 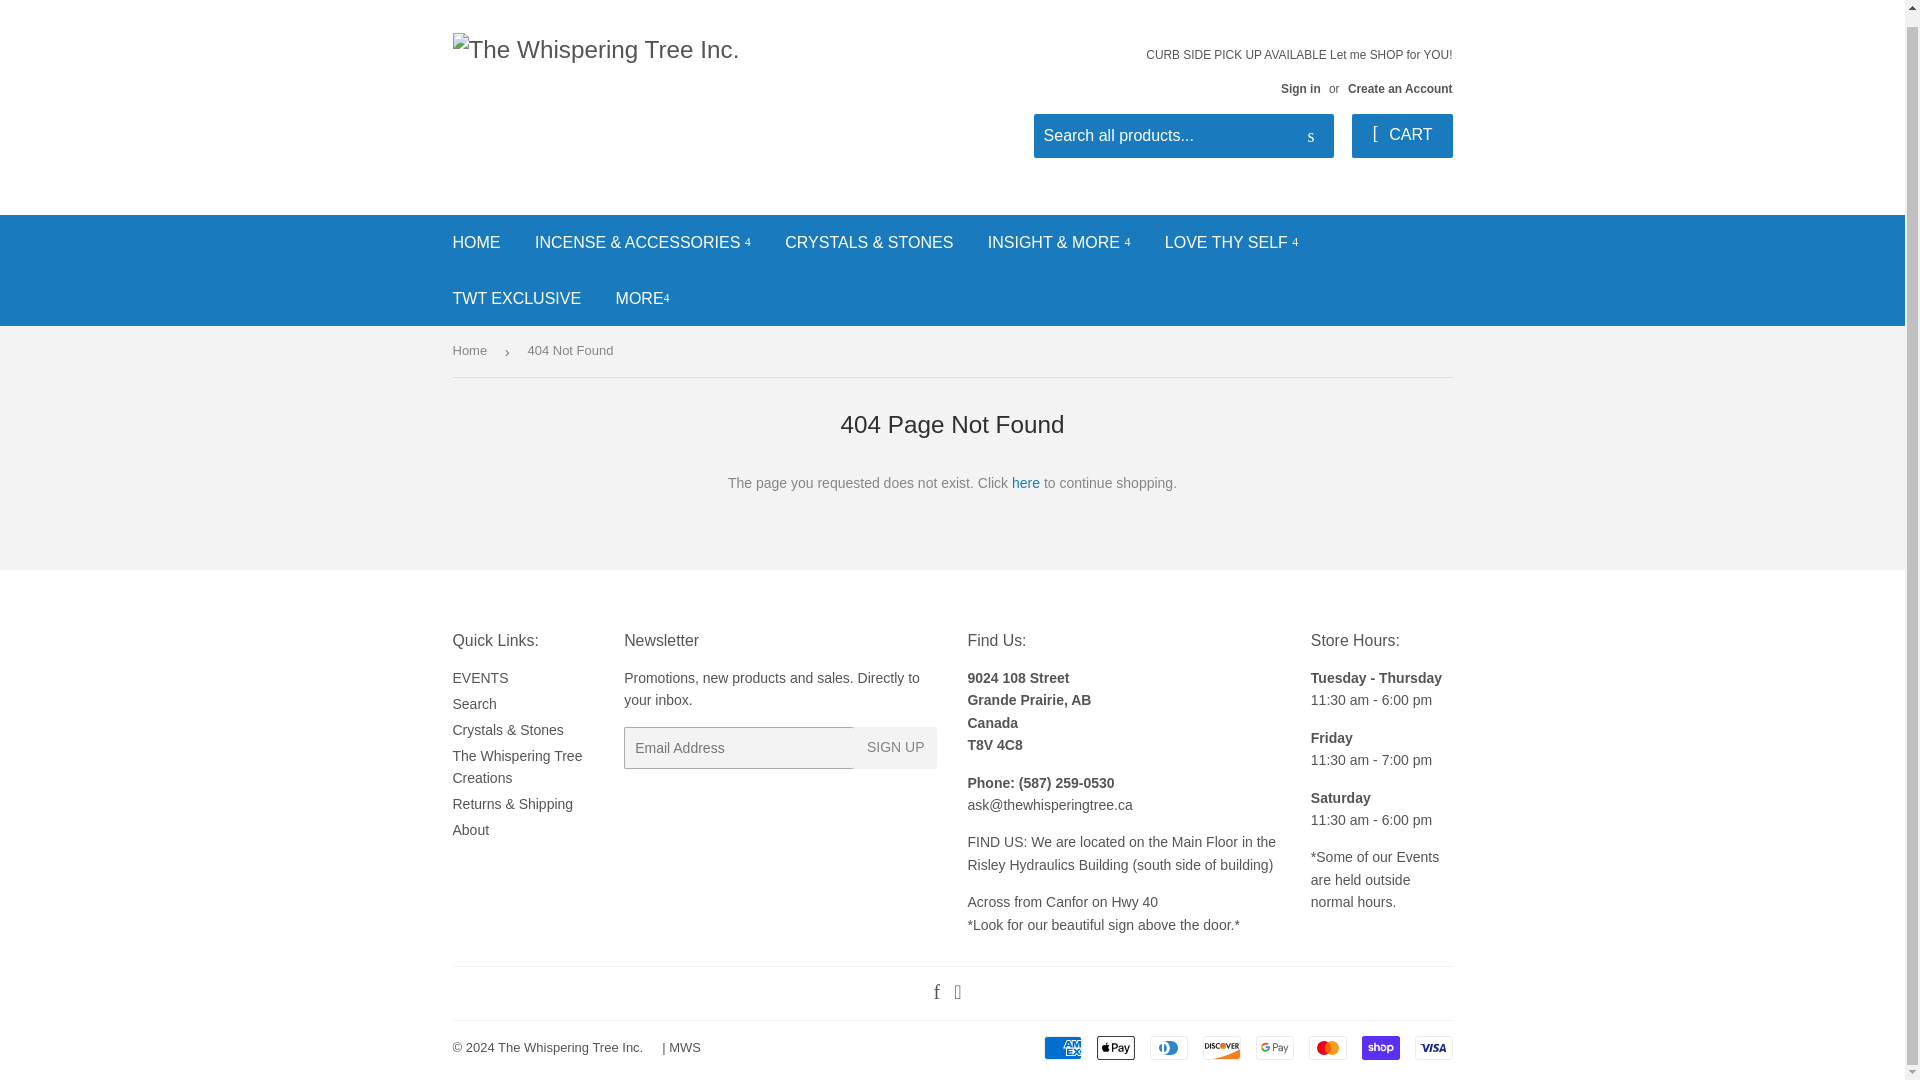 I want to click on Apple Pay, so click(x=1115, y=1047).